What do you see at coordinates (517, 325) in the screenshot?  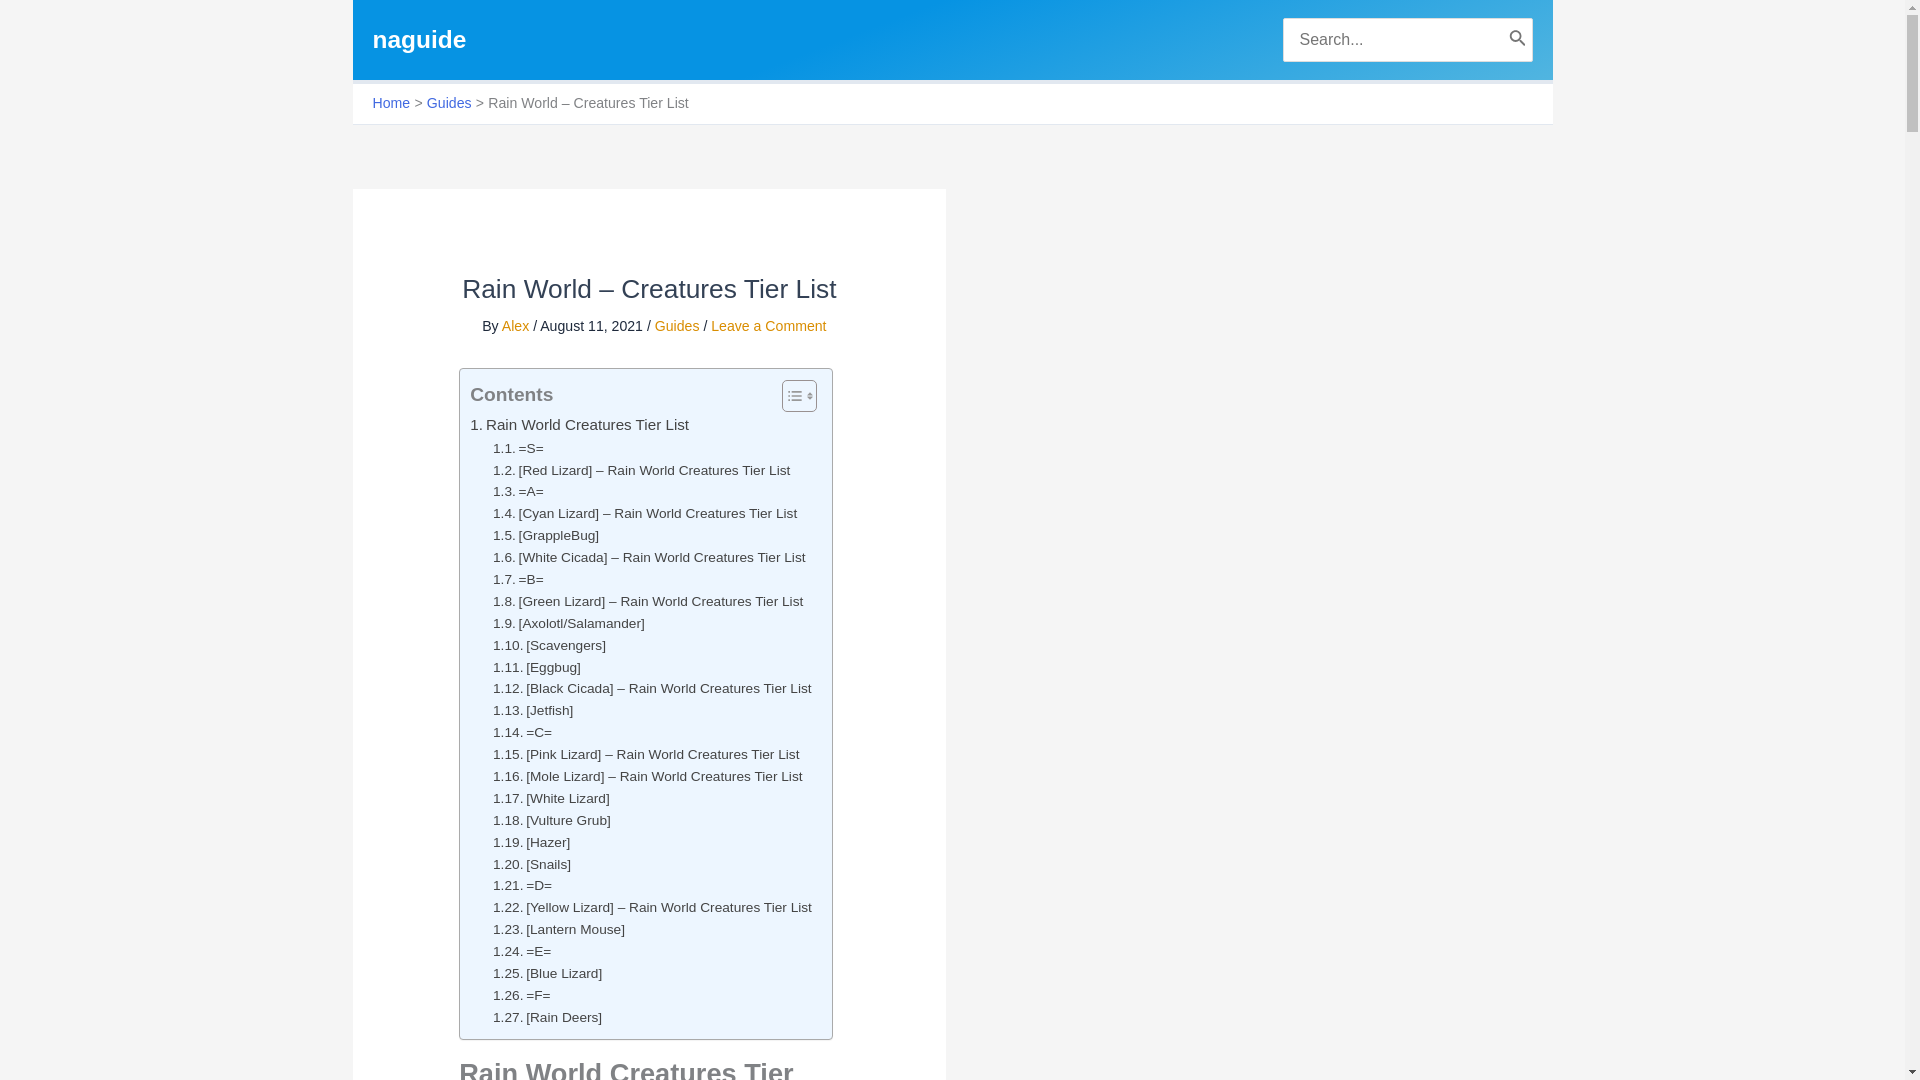 I see `View all posts by Alex` at bounding box center [517, 325].